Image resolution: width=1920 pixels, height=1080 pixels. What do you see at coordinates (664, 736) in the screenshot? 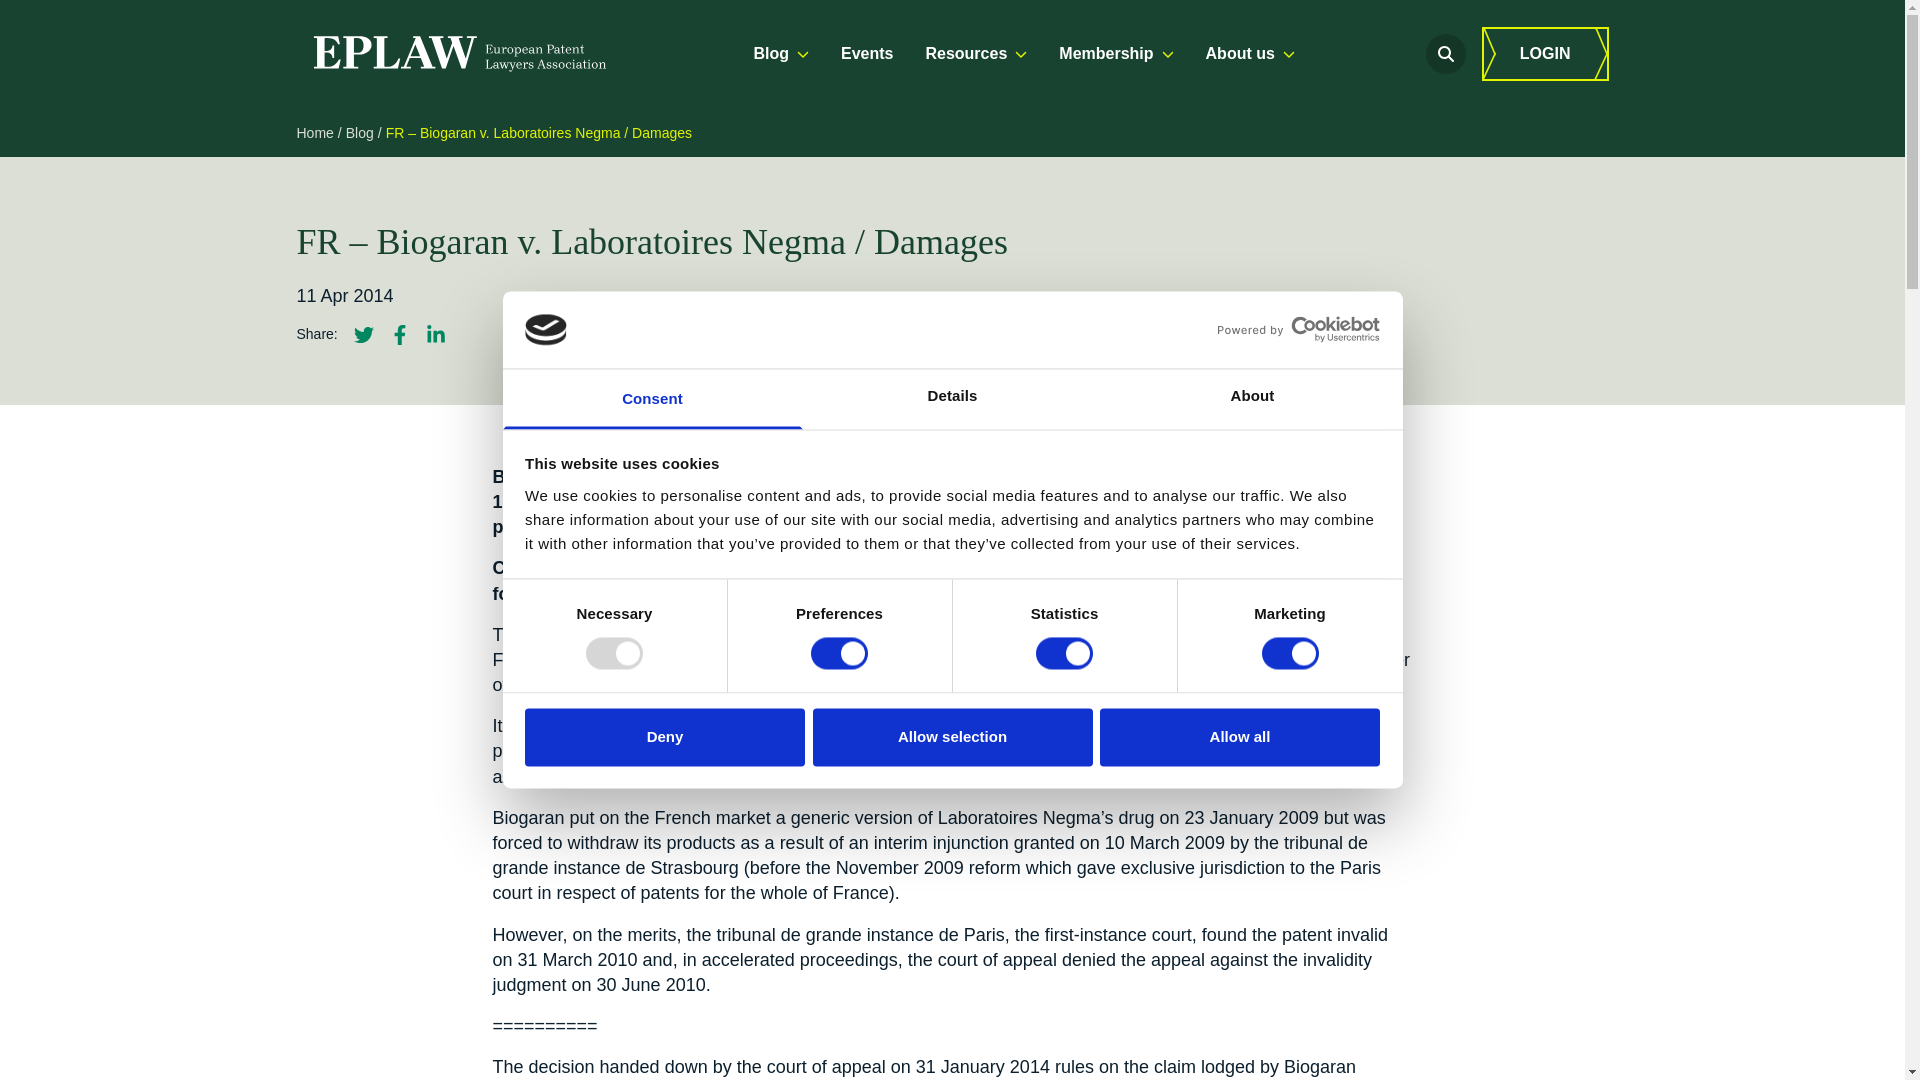
I see `Deny` at bounding box center [664, 736].